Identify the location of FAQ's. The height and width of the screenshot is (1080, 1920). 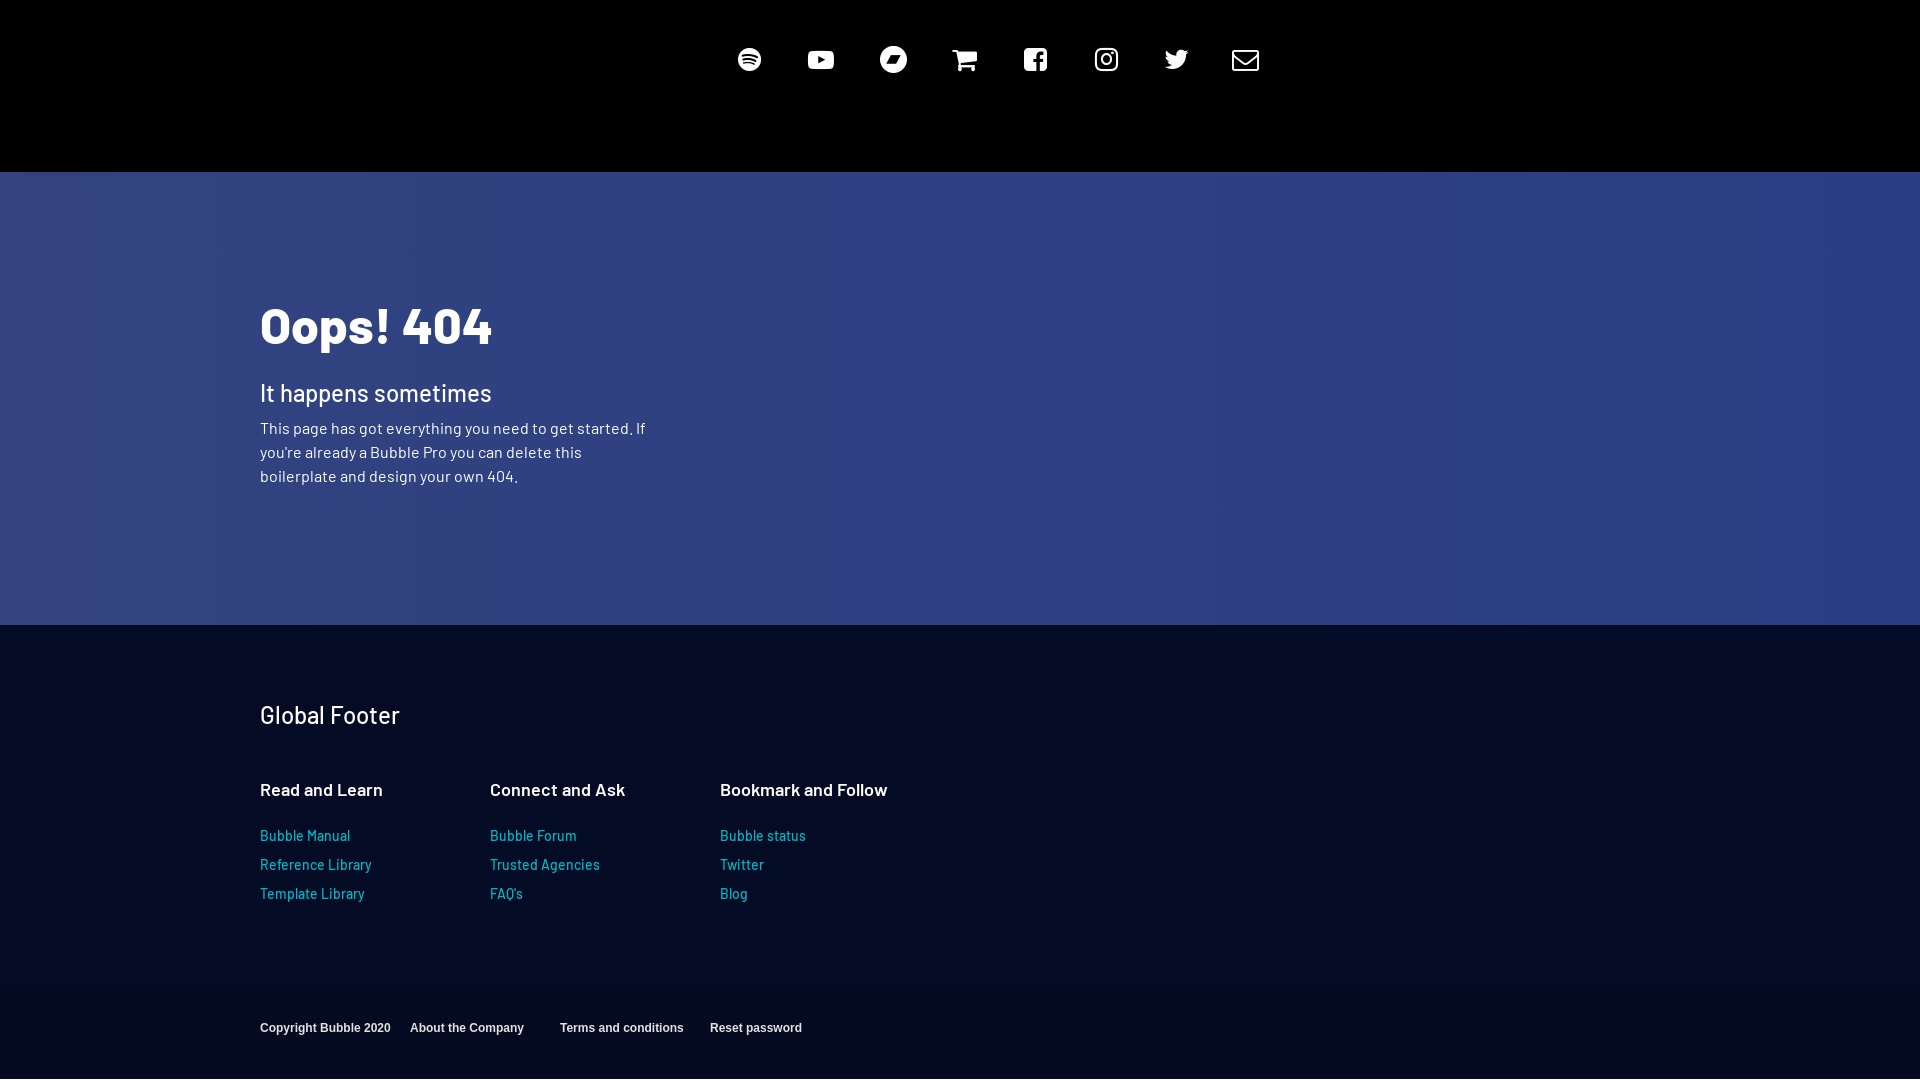
(564, 902).